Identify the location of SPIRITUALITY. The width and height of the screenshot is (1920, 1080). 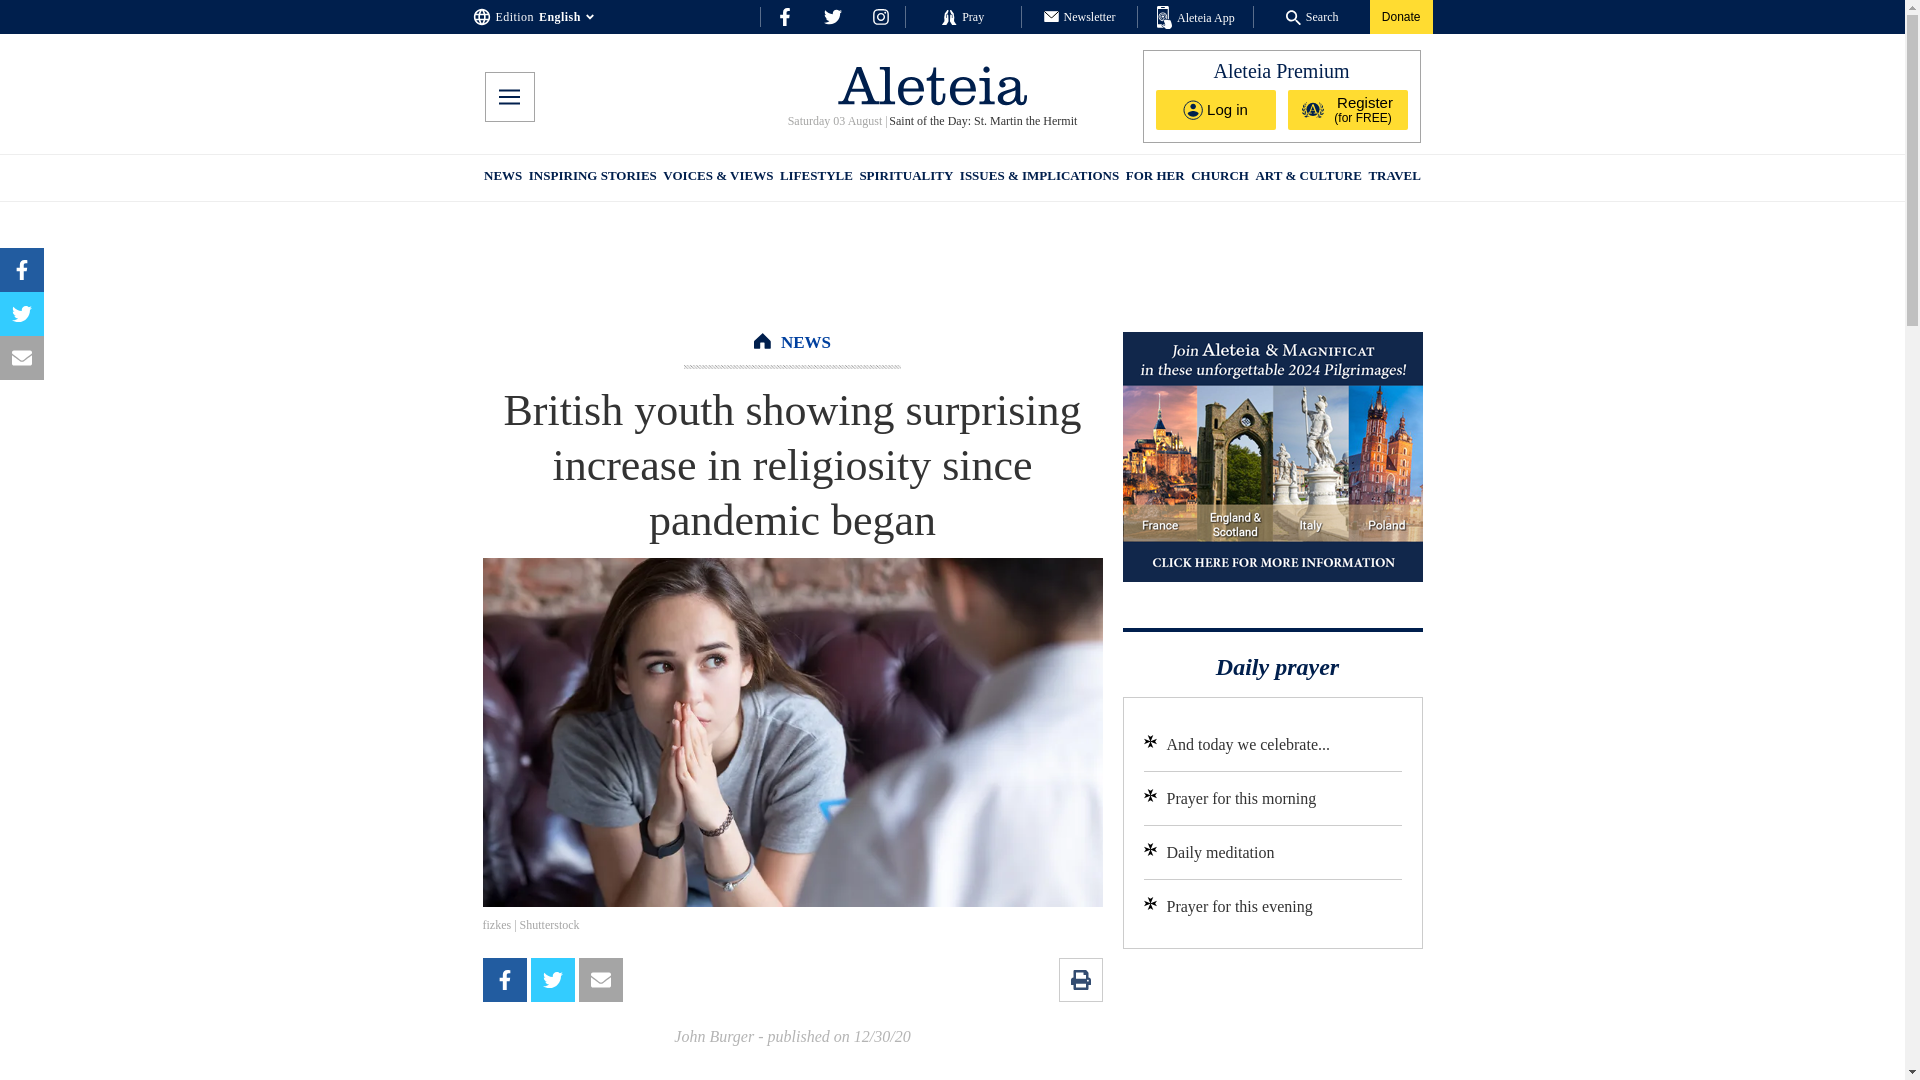
(905, 178).